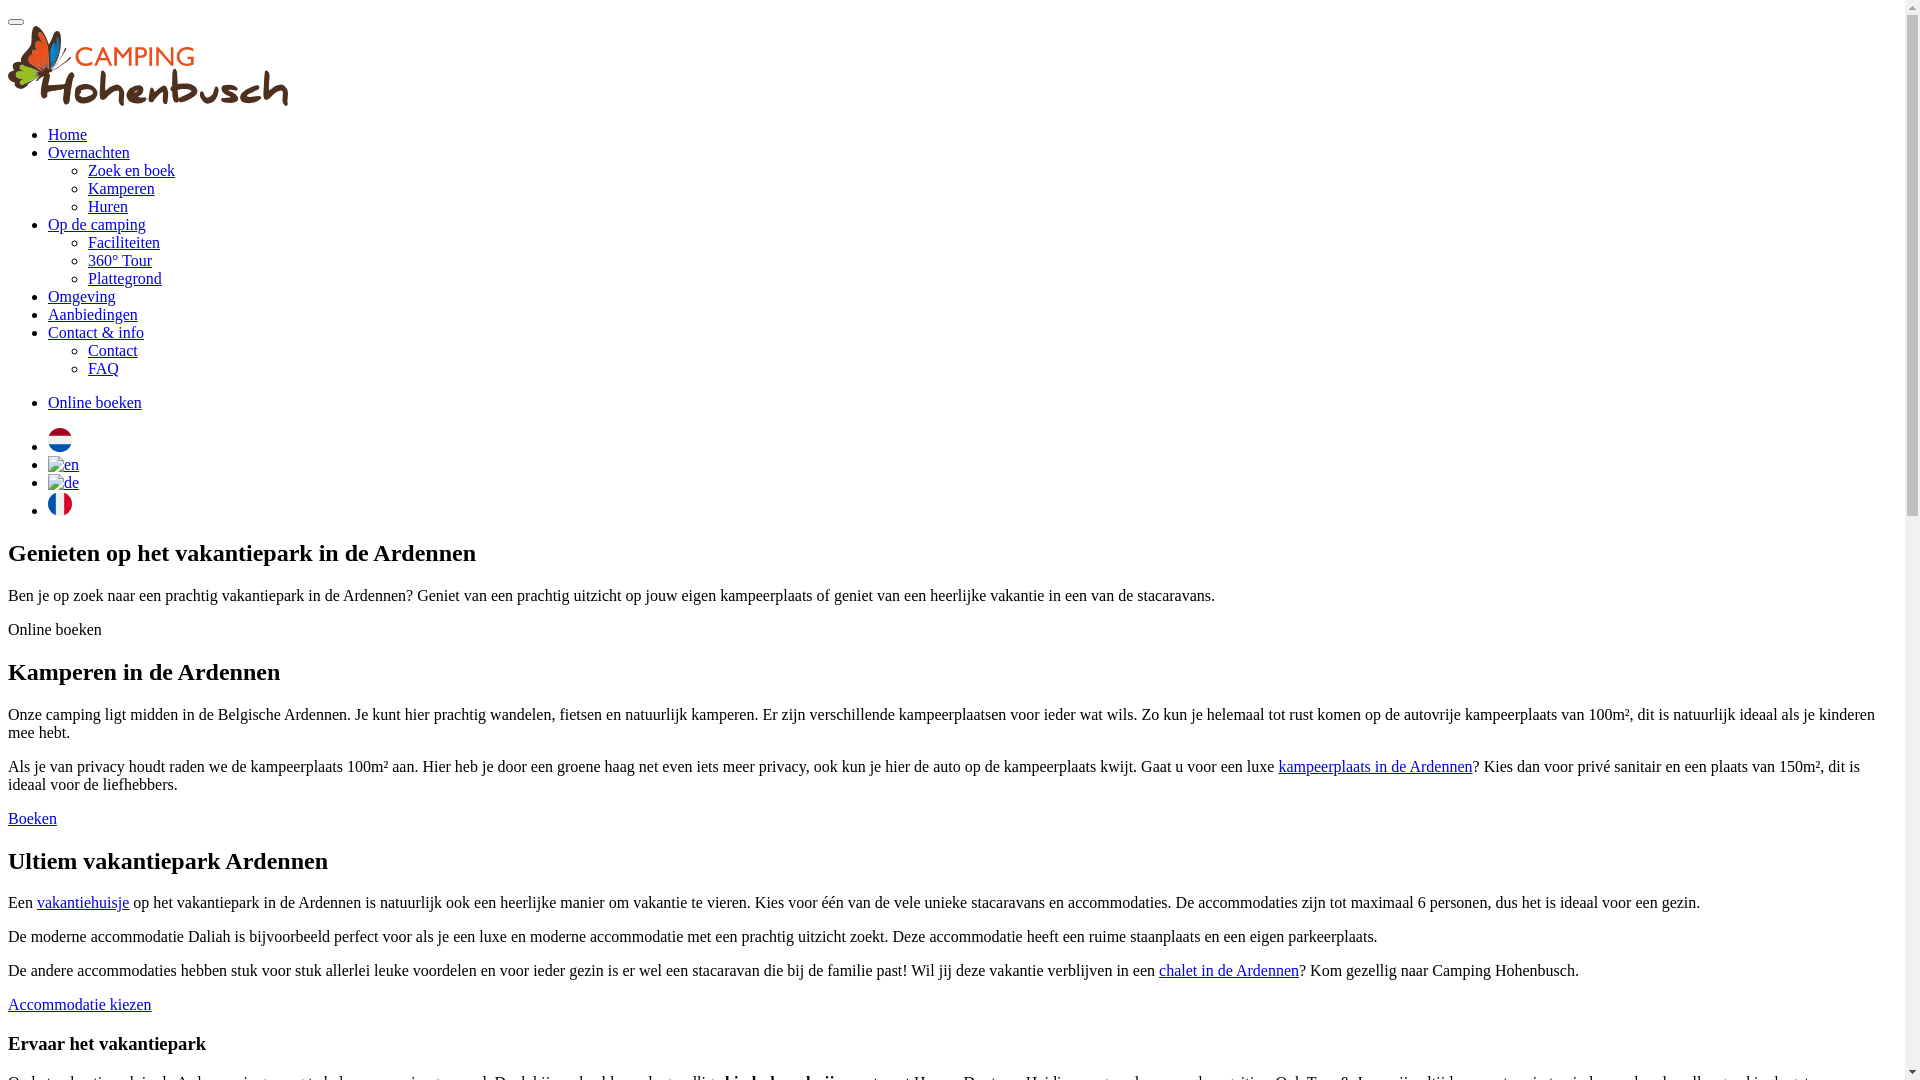  Describe the element at coordinates (132, 170) in the screenshot. I see `Zoek en boek` at that location.